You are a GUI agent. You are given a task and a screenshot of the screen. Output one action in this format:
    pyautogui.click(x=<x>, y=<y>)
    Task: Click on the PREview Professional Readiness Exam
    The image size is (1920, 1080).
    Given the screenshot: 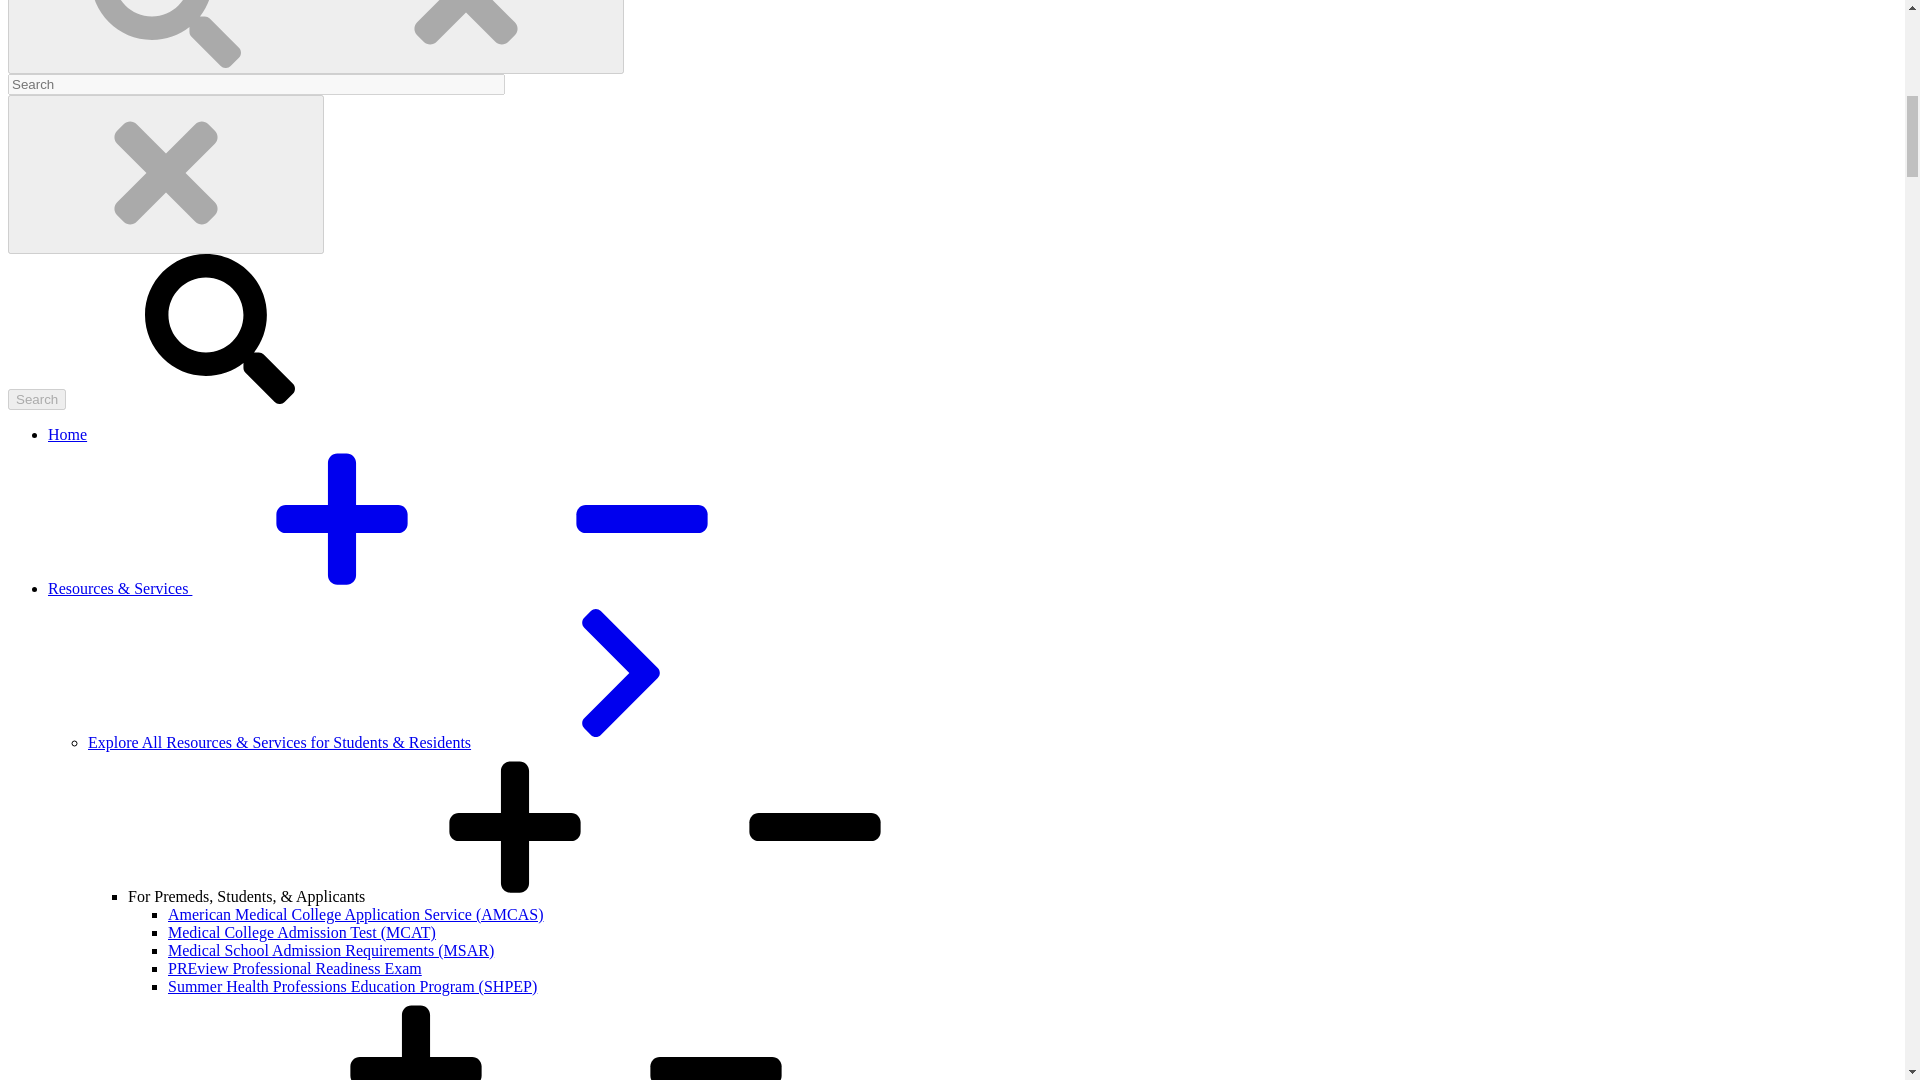 What is the action you would take?
    pyautogui.click(x=295, y=968)
    